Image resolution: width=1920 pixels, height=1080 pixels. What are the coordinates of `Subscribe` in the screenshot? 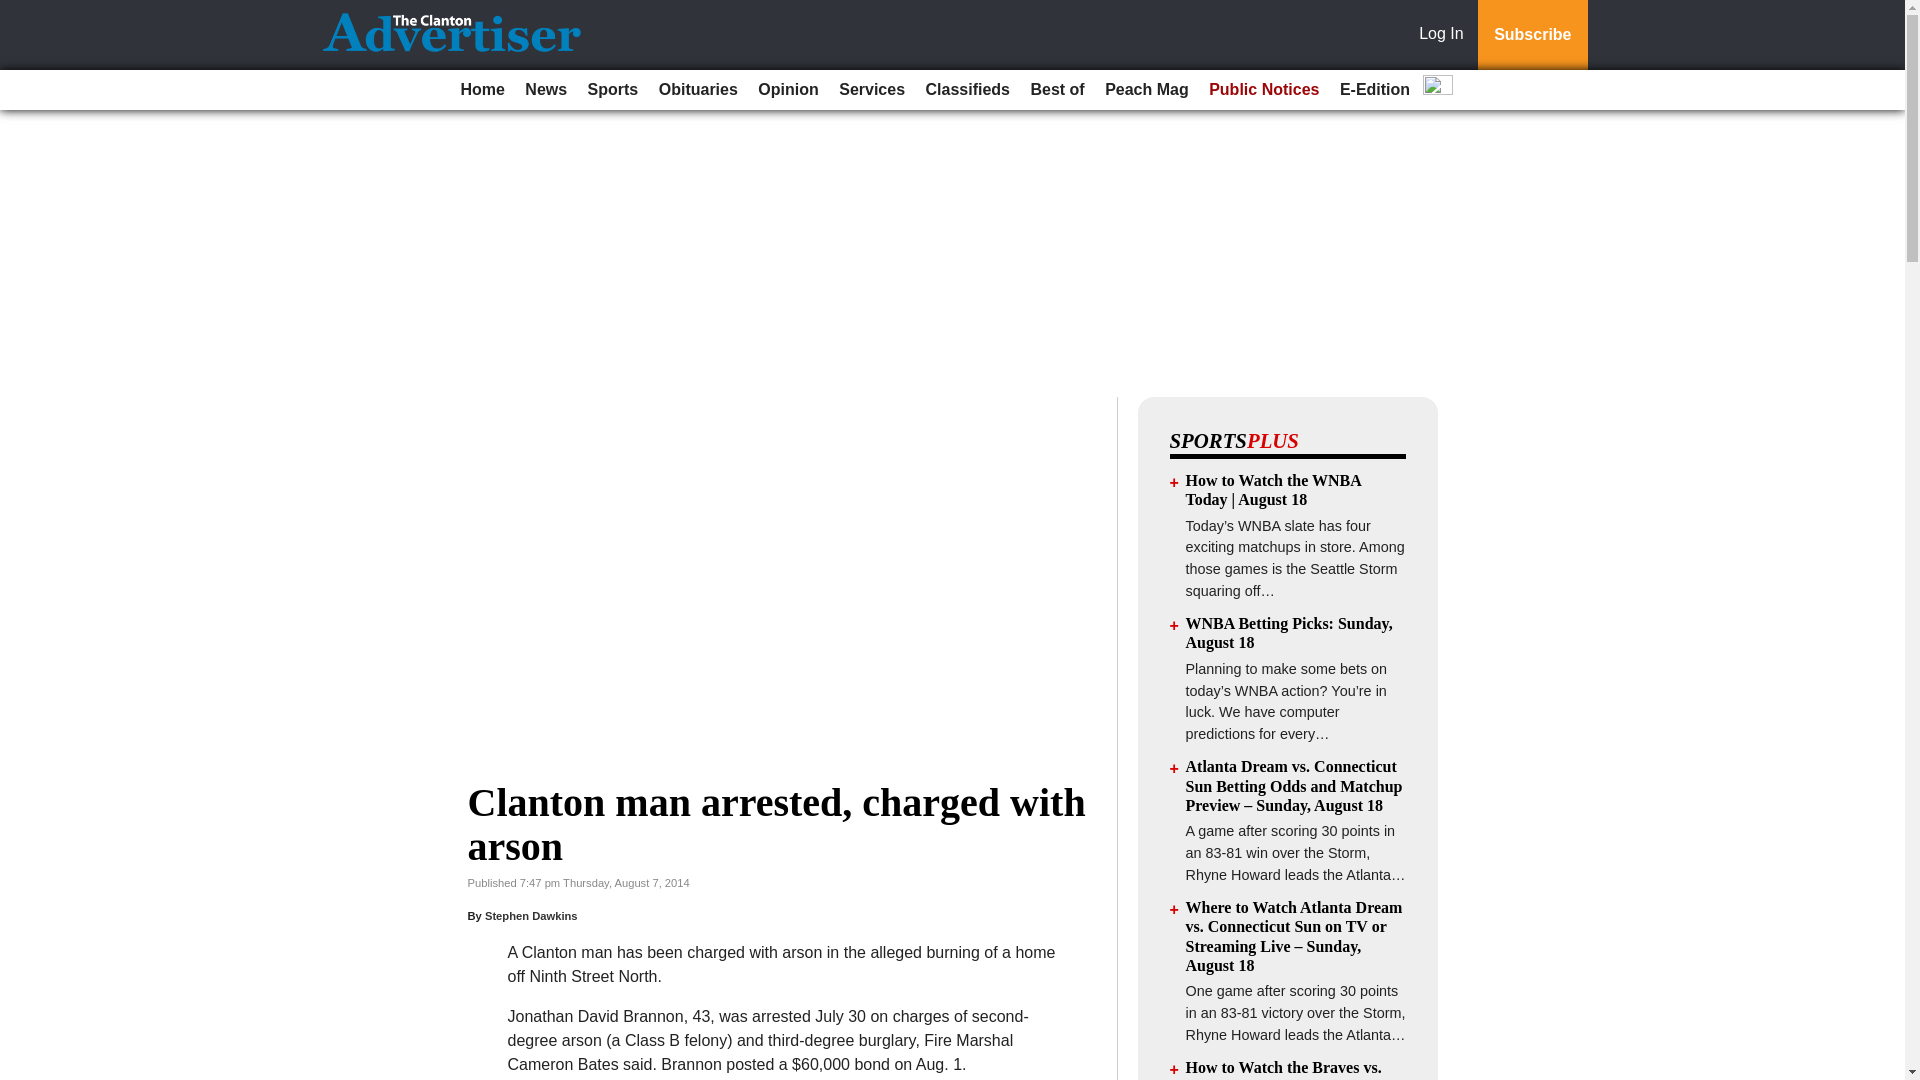 It's located at (1532, 35).